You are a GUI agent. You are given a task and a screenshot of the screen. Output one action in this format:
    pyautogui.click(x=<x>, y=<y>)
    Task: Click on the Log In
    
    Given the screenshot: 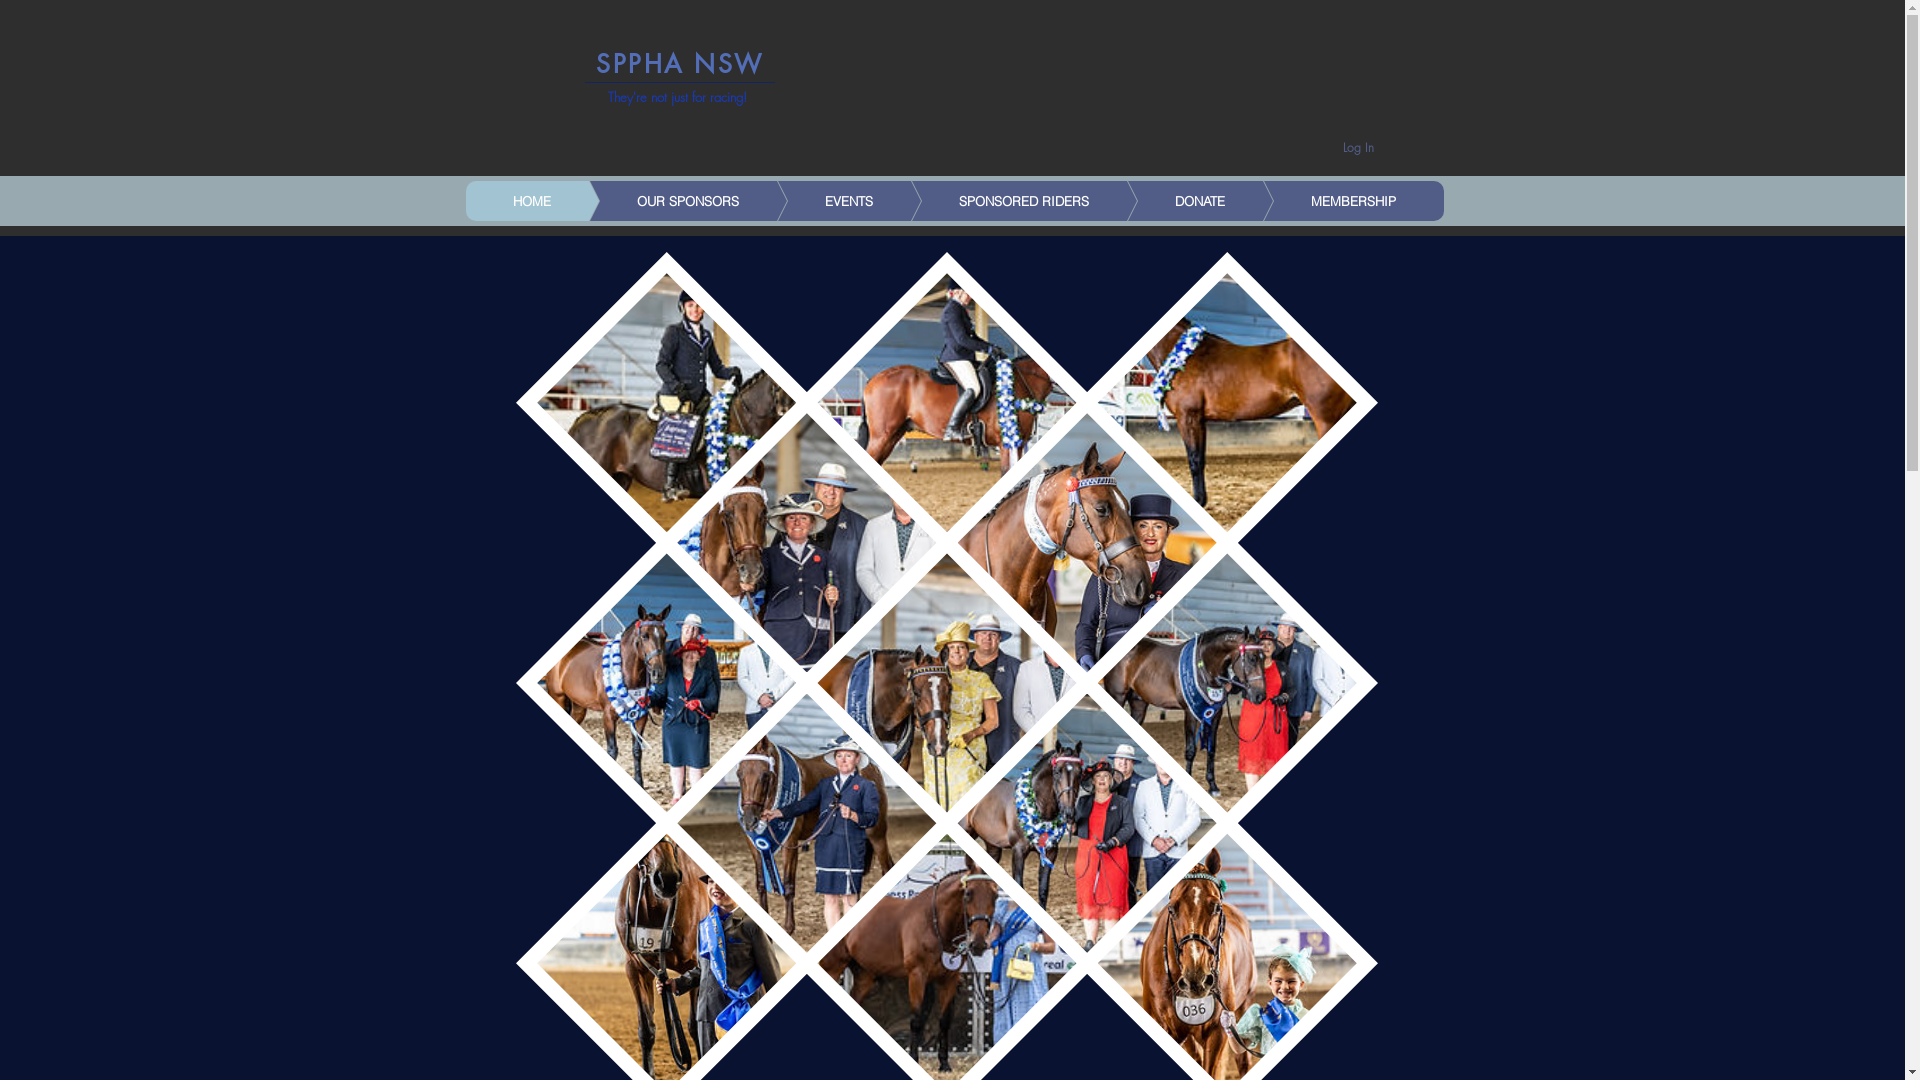 What is the action you would take?
    pyautogui.click(x=1358, y=148)
    